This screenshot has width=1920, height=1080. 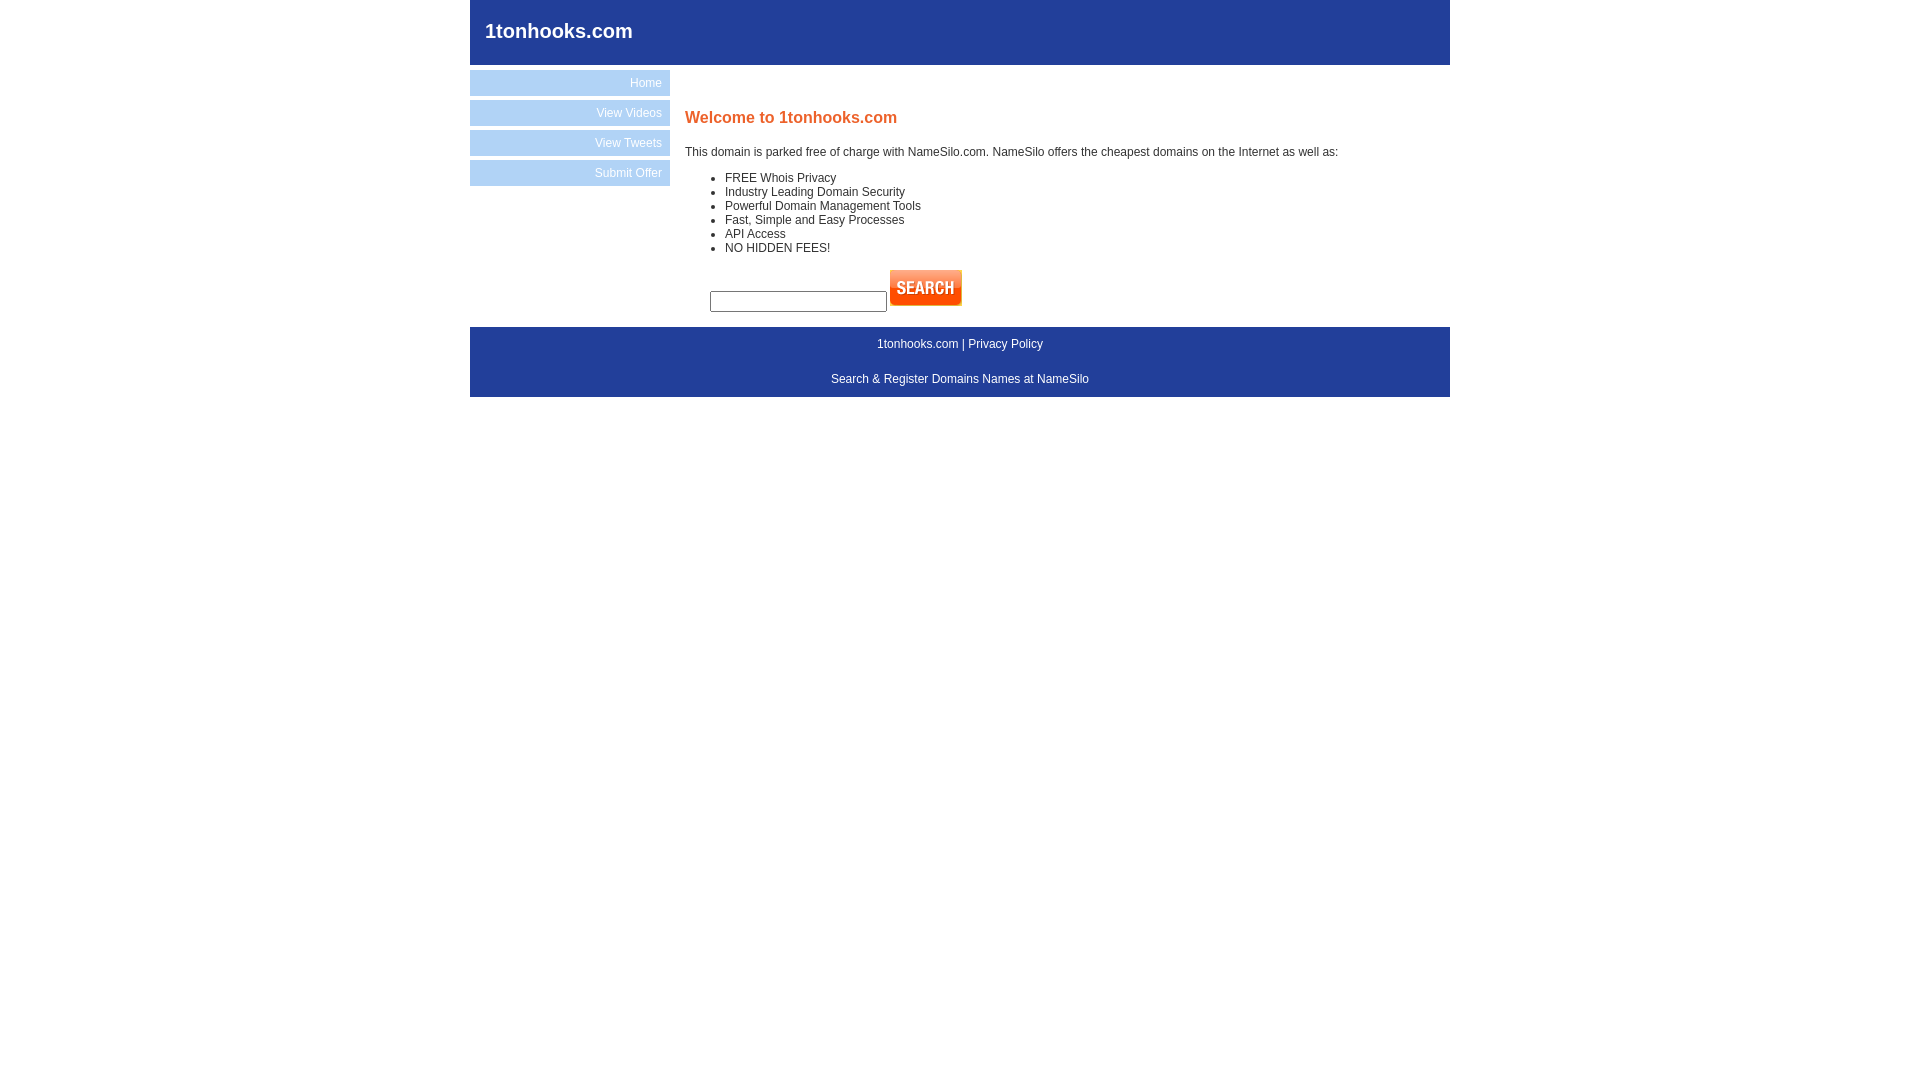 What do you see at coordinates (570, 83) in the screenshot?
I see `Home` at bounding box center [570, 83].